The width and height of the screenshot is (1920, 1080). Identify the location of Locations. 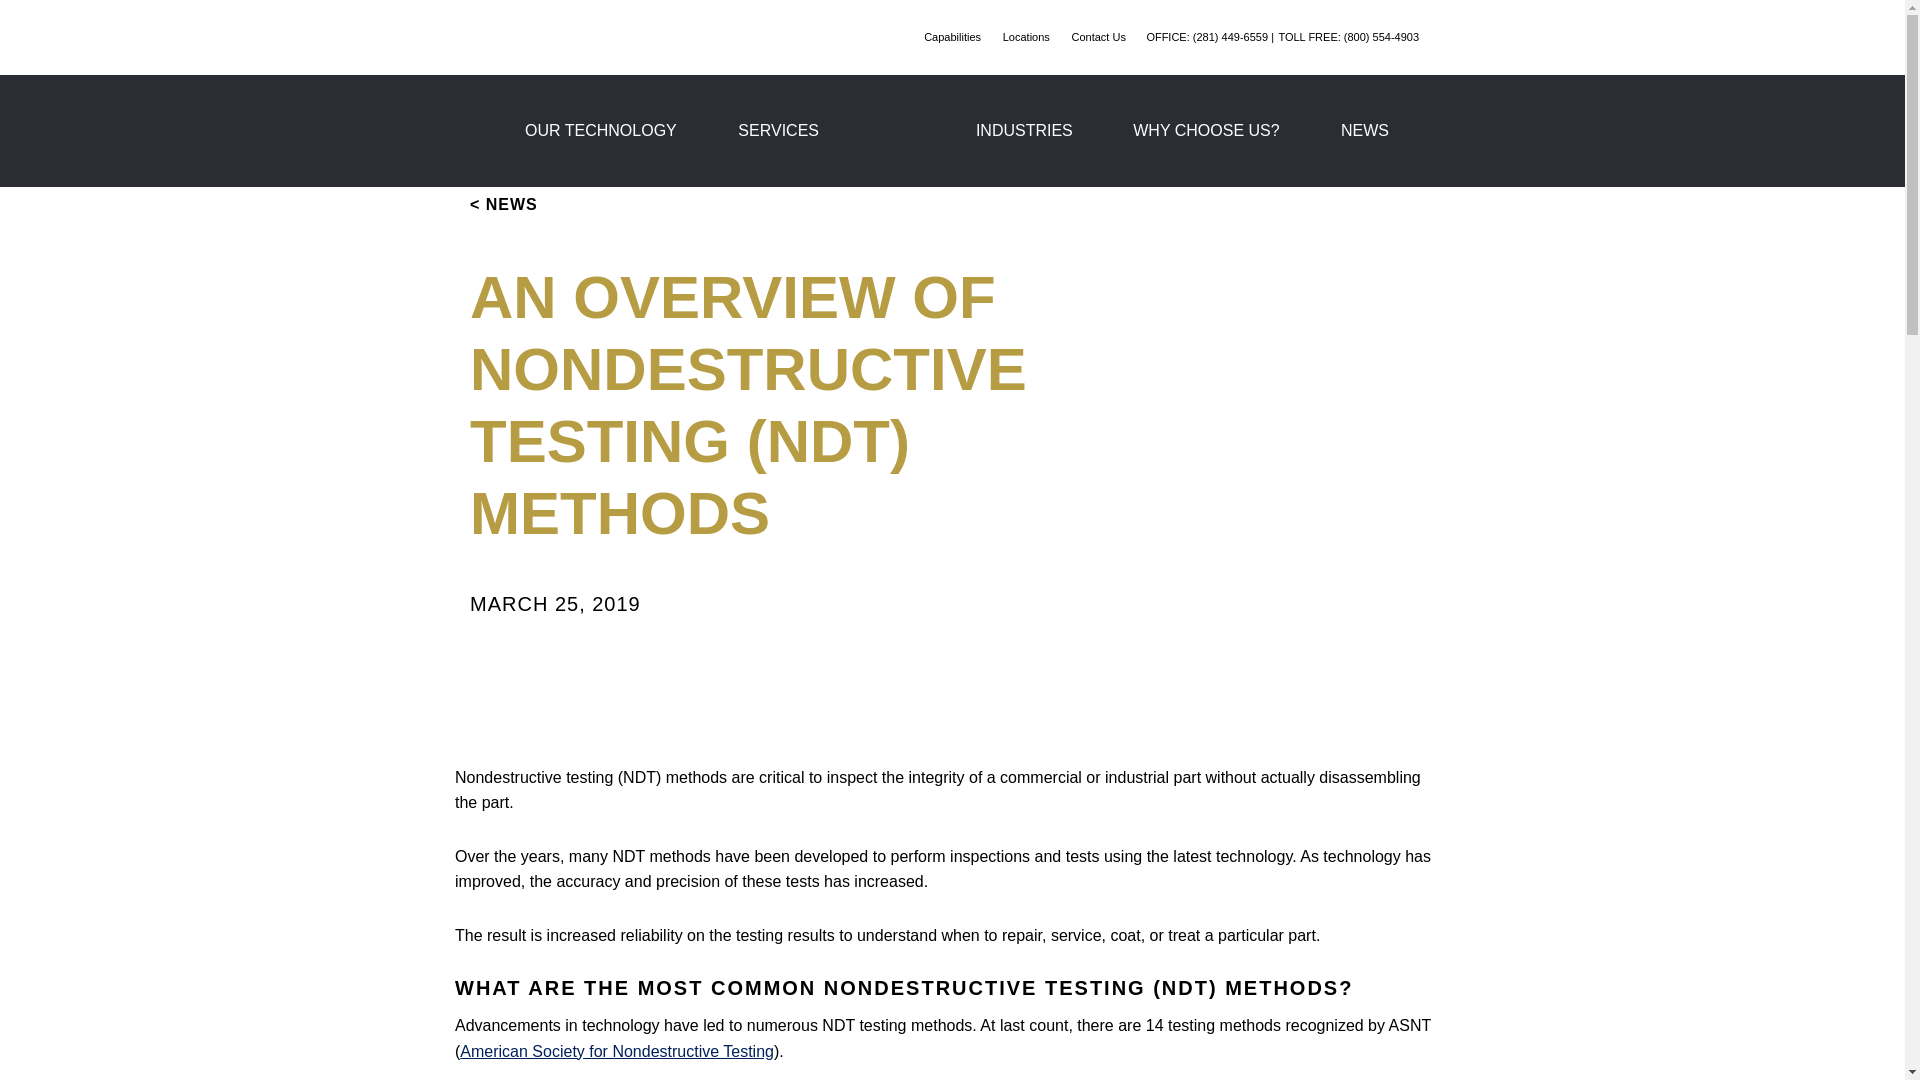
(1028, 36).